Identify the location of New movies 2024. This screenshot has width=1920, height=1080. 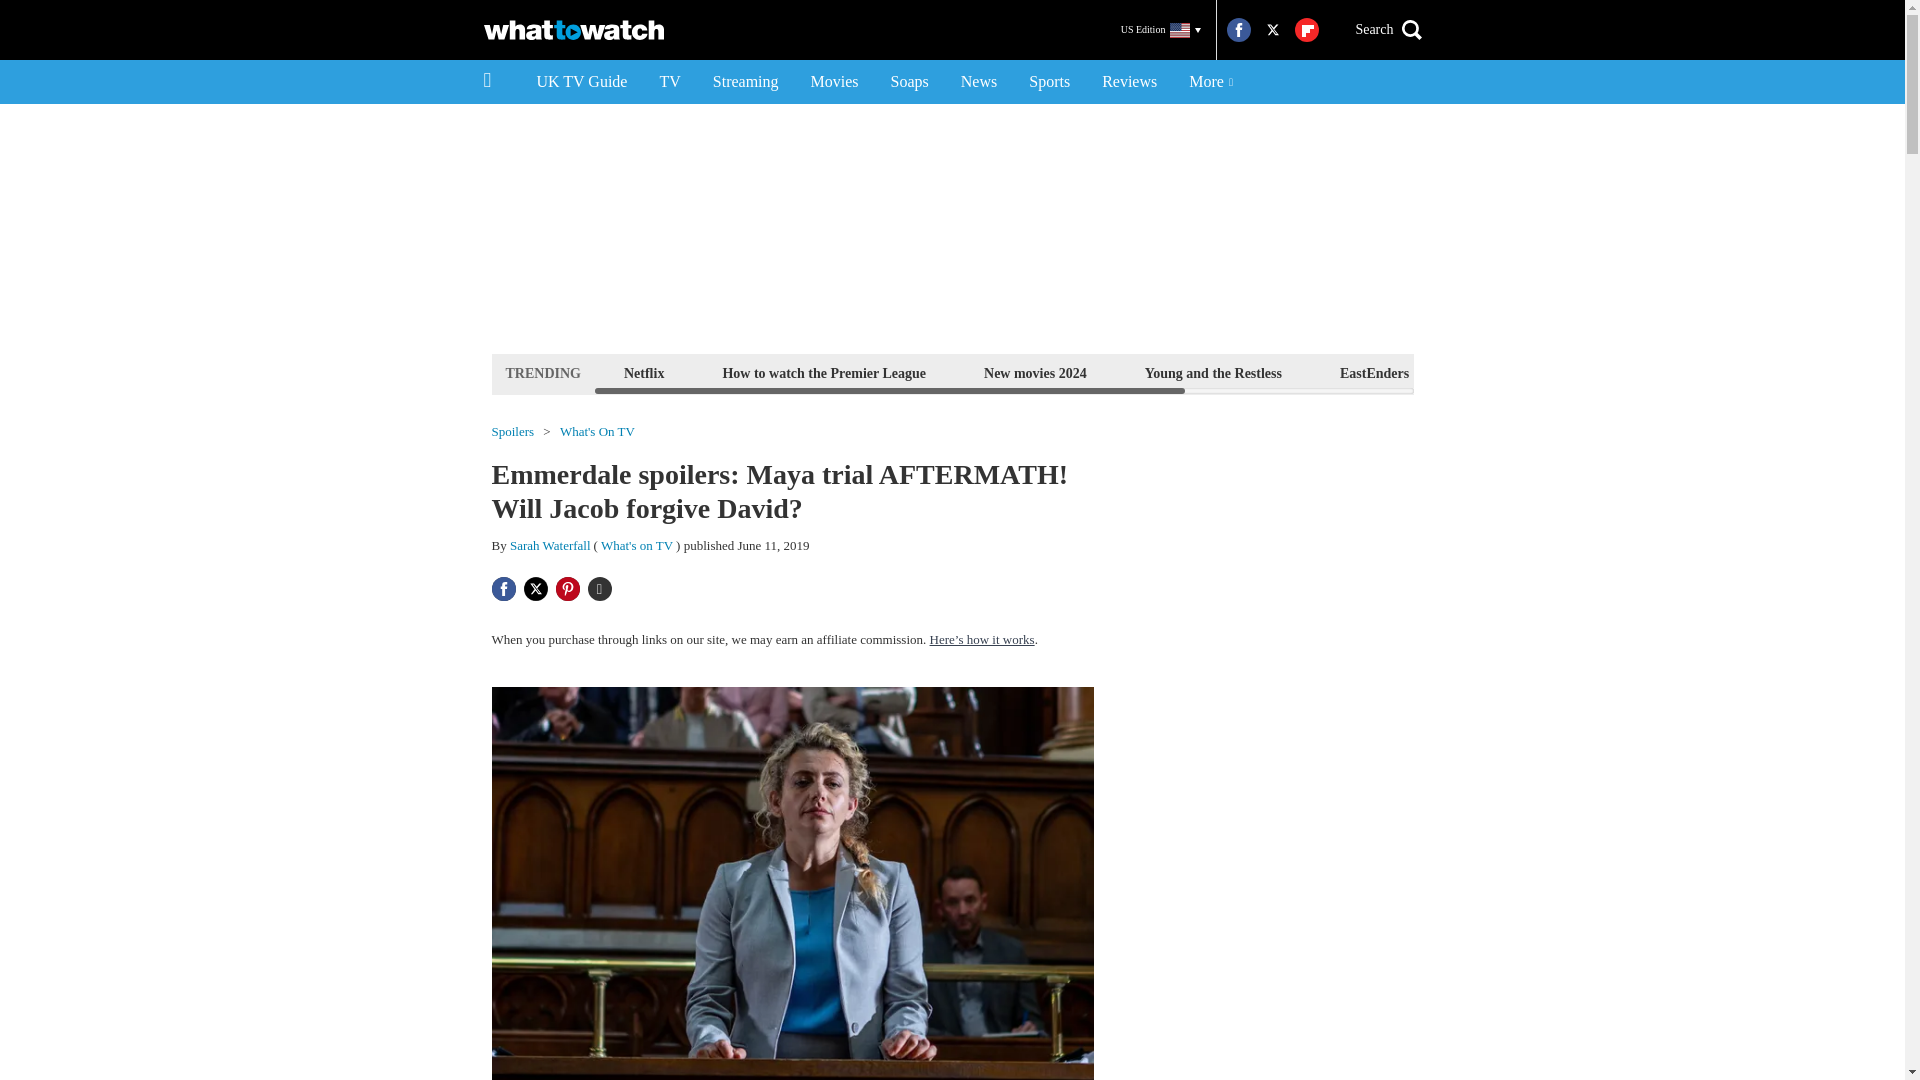
(1036, 372).